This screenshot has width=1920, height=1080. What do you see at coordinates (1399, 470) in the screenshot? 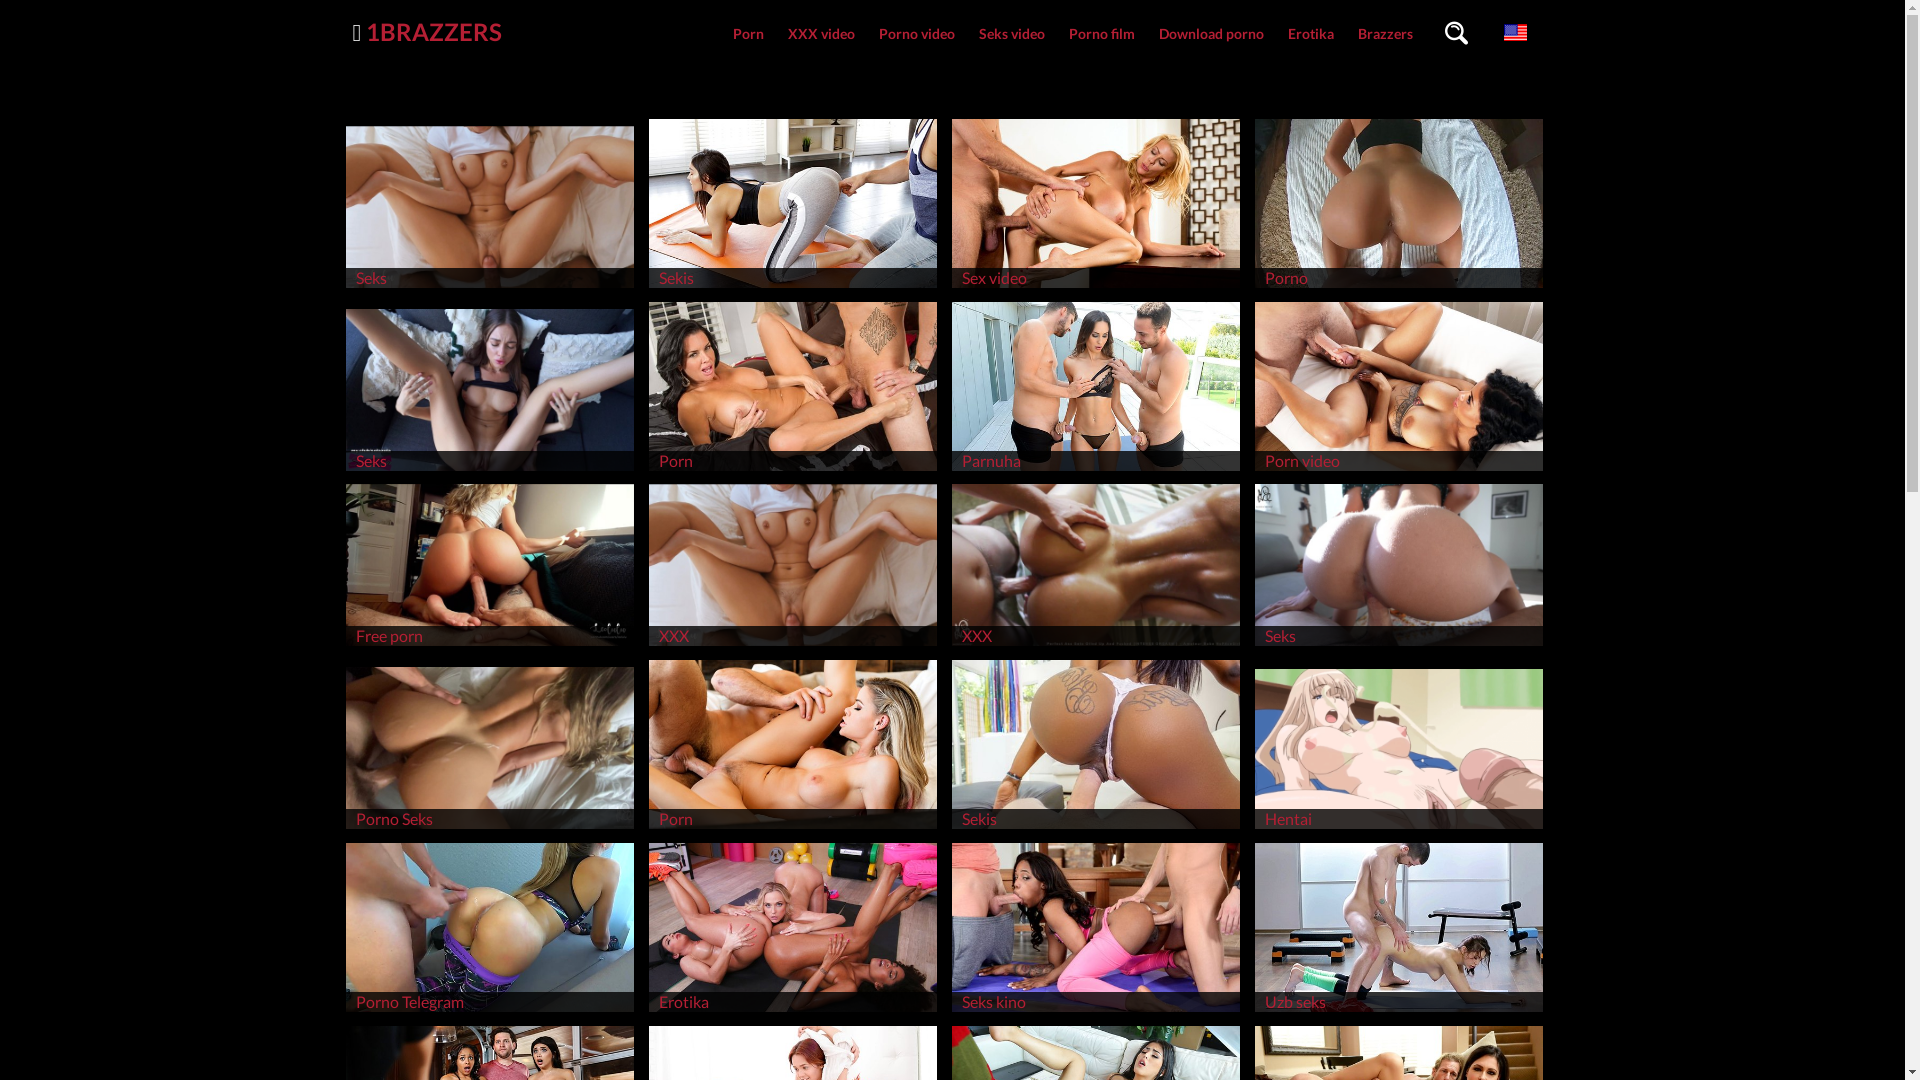
I see `Porn video` at bounding box center [1399, 470].